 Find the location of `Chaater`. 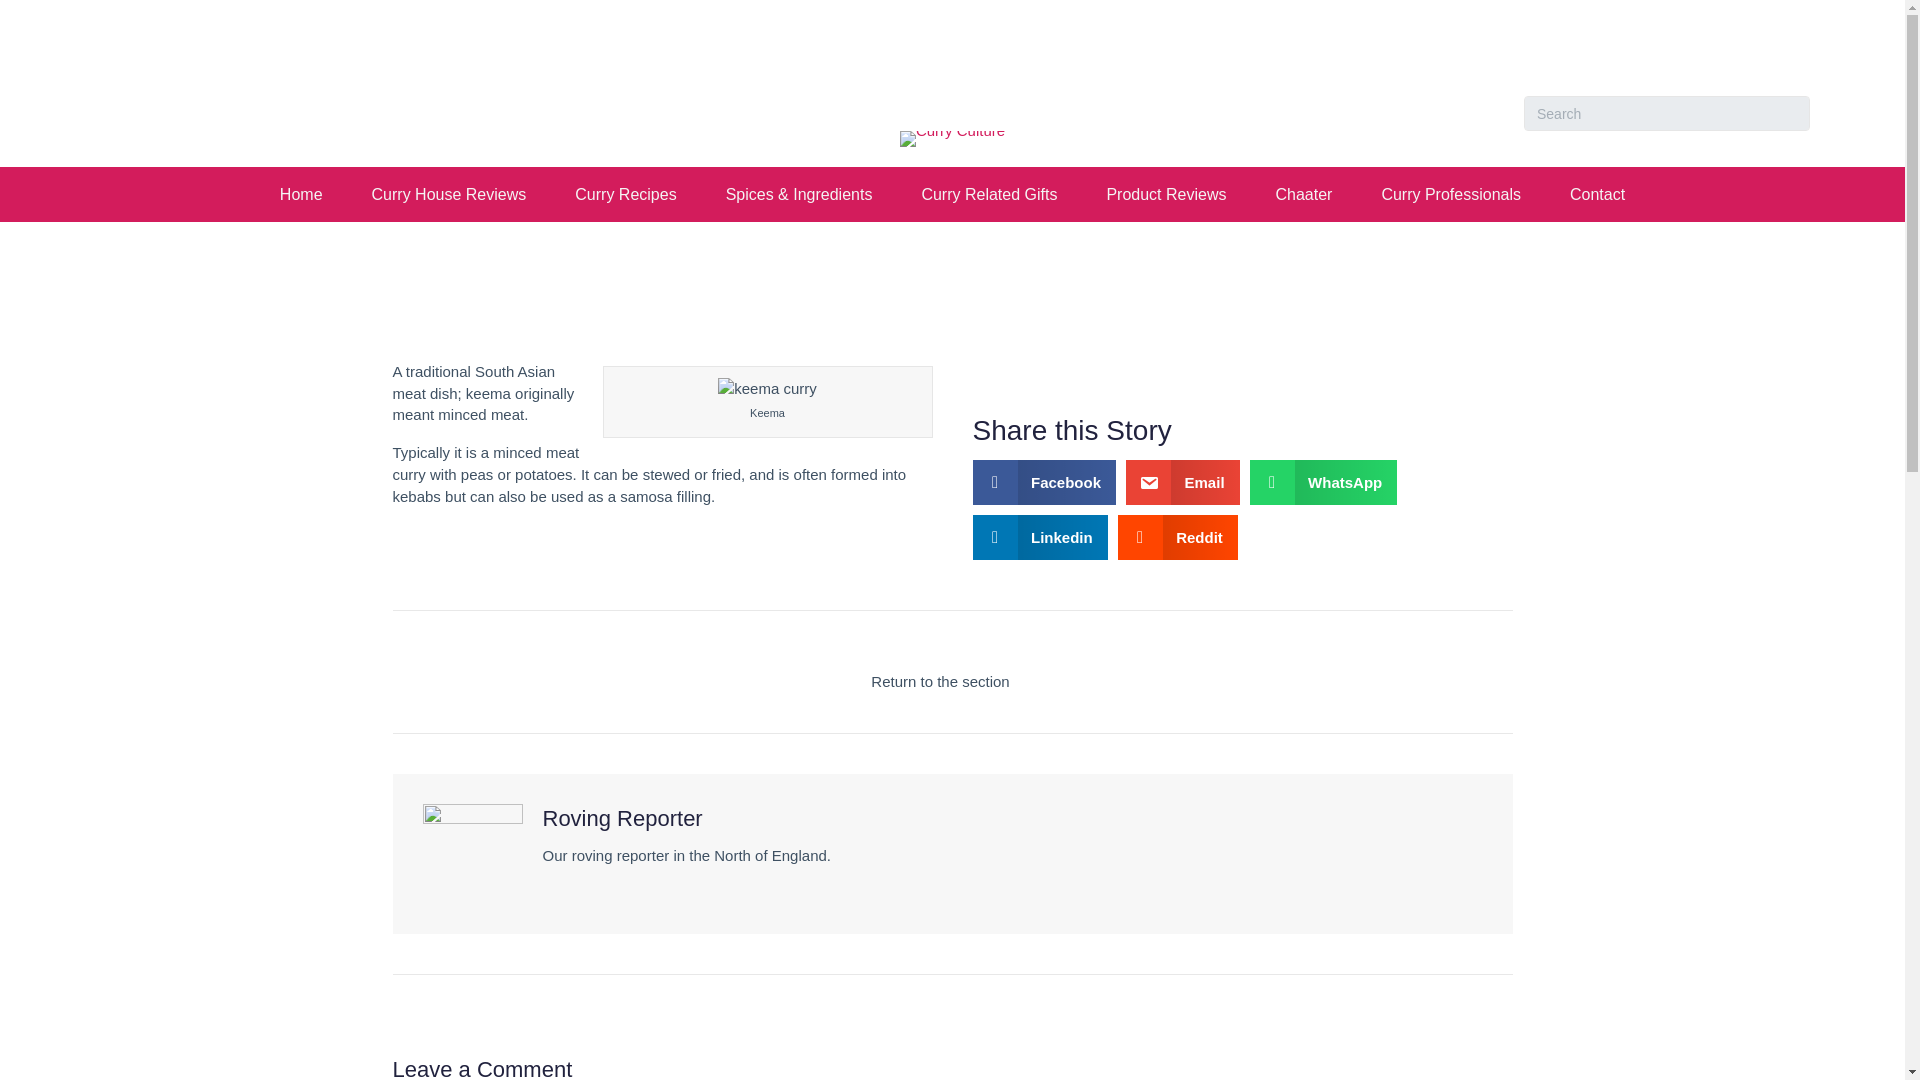

Chaater is located at coordinates (1303, 194).